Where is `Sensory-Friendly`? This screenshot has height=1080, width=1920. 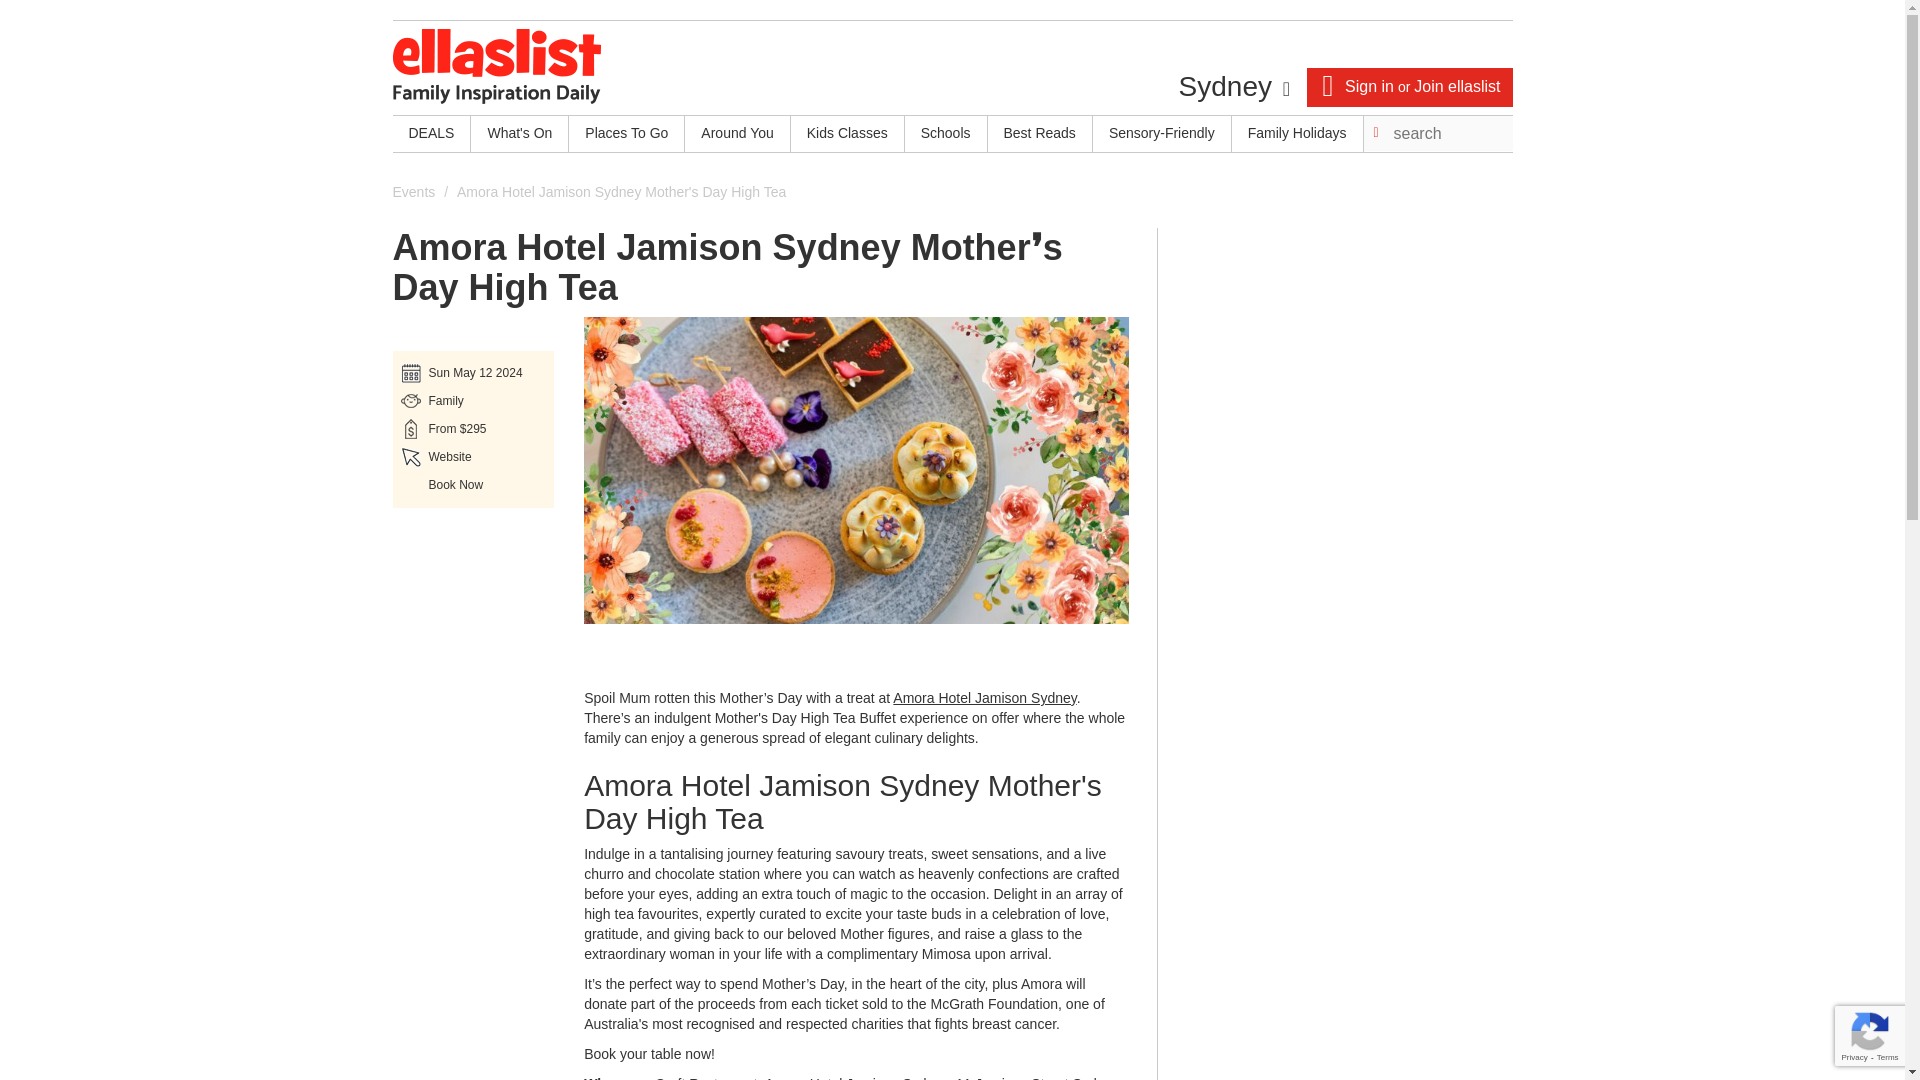
Sensory-Friendly is located at coordinates (1161, 134).